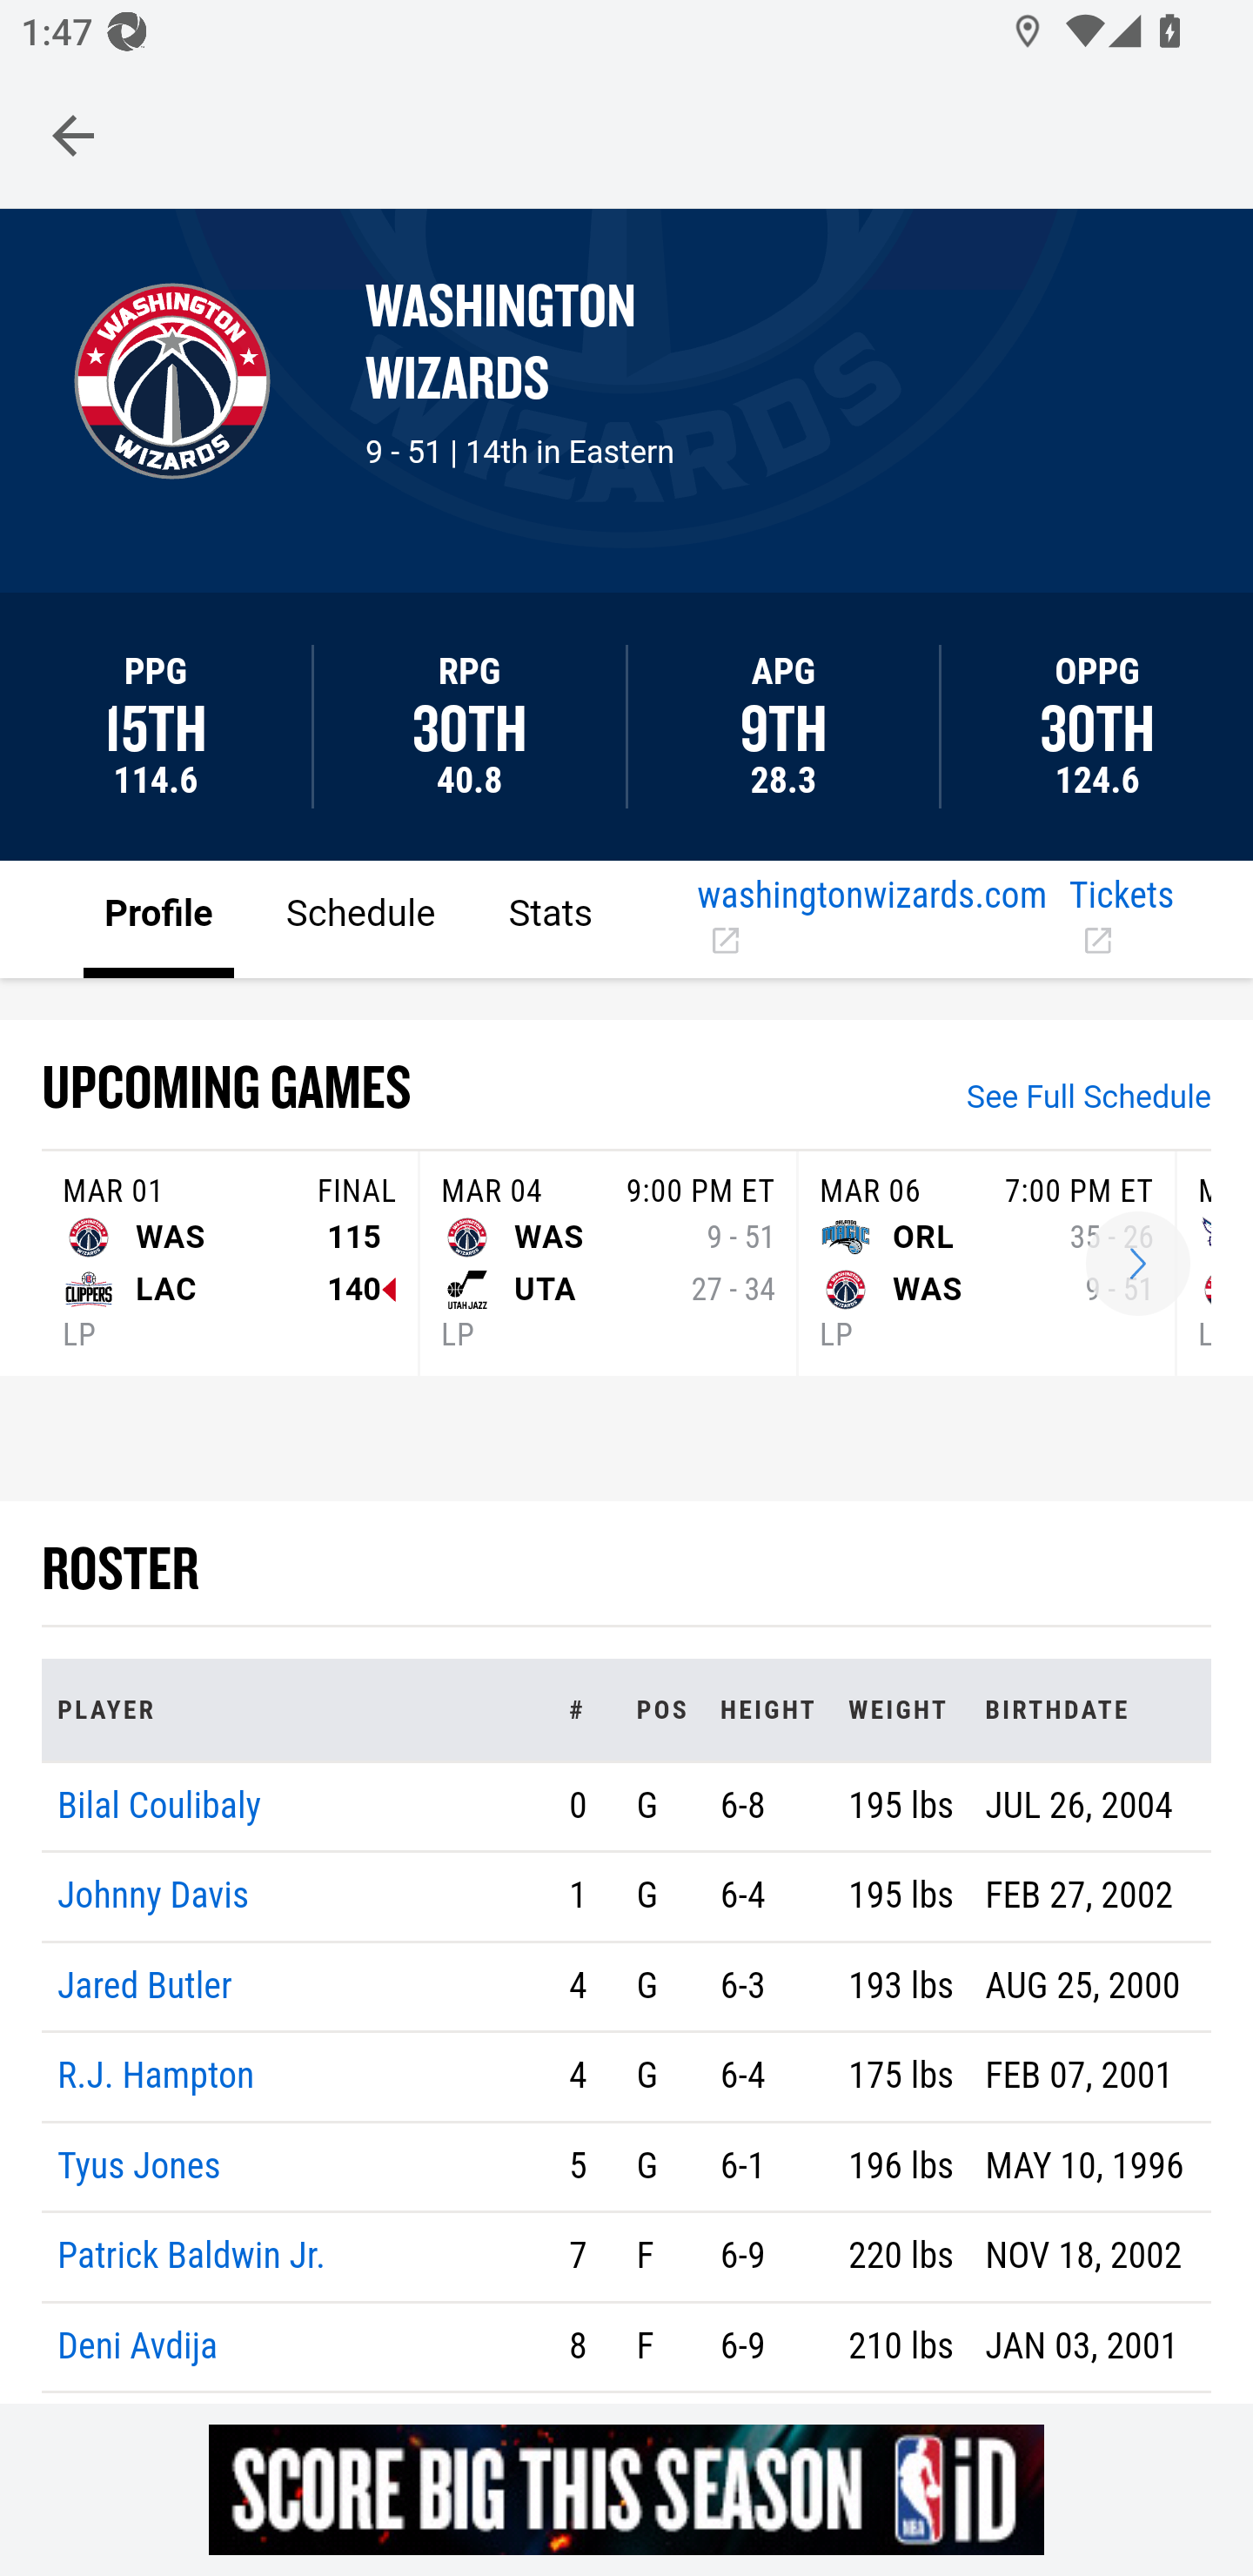 The image size is (1253, 2576). I want to click on Johnny Davis, so click(154, 1897).